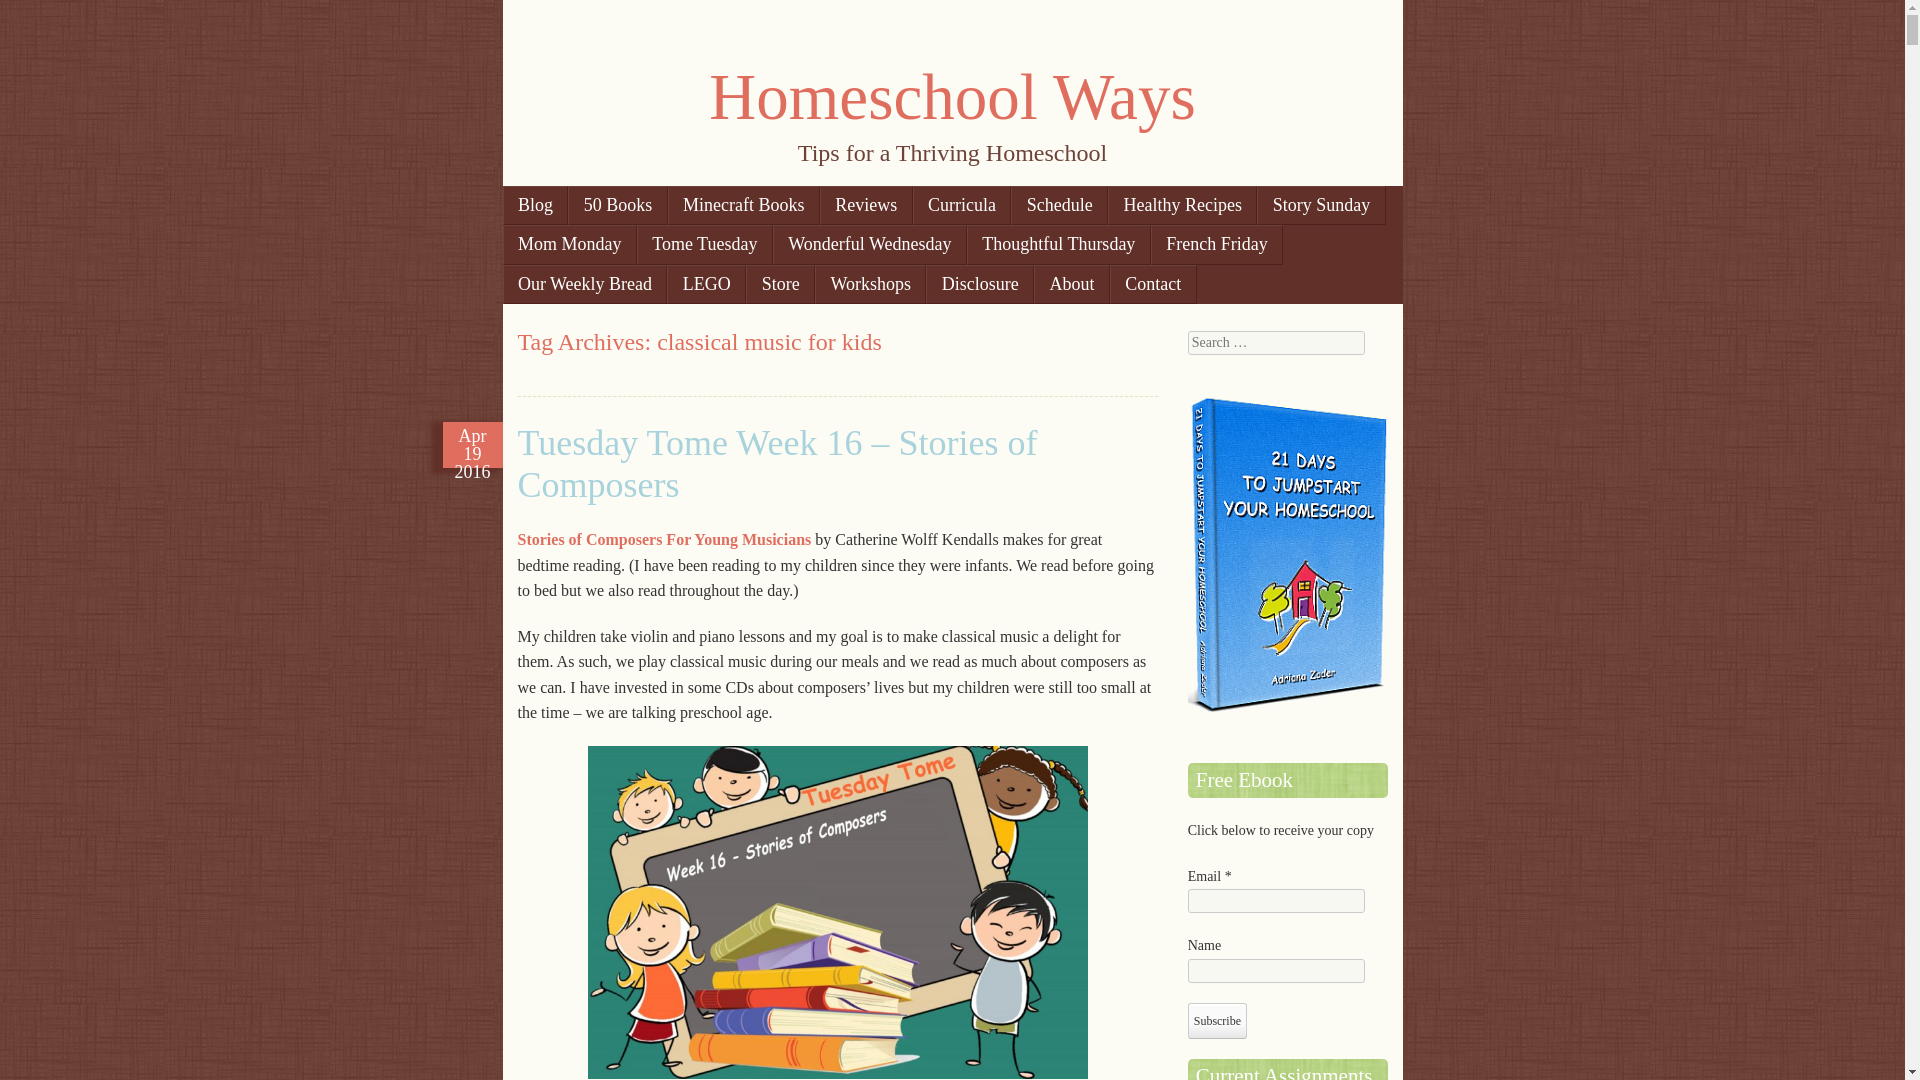 This screenshot has width=1920, height=1080. What do you see at coordinates (1320, 204) in the screenshot?
I see `Story Sunday` at bounding box center [1320, 204].